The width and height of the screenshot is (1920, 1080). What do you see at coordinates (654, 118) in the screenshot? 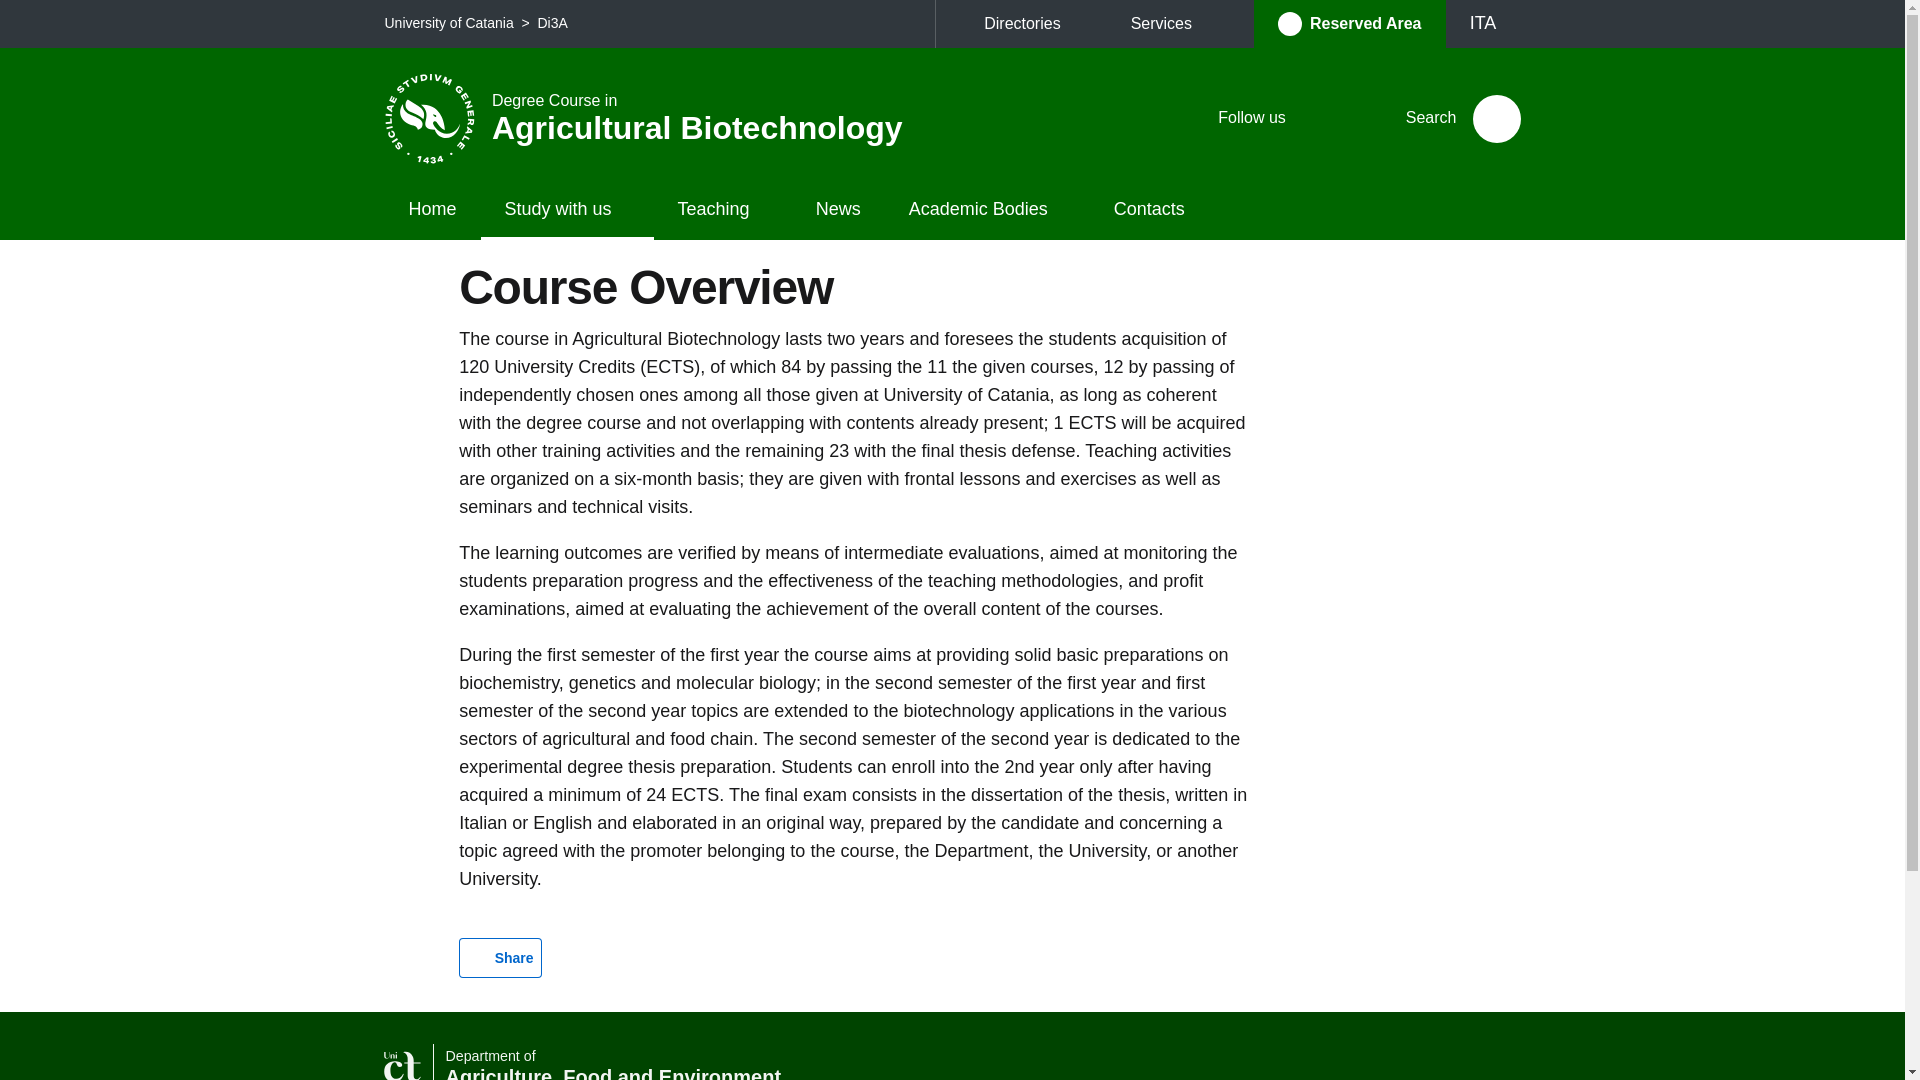
I see `Di3A` at bounding box center [654, 118].